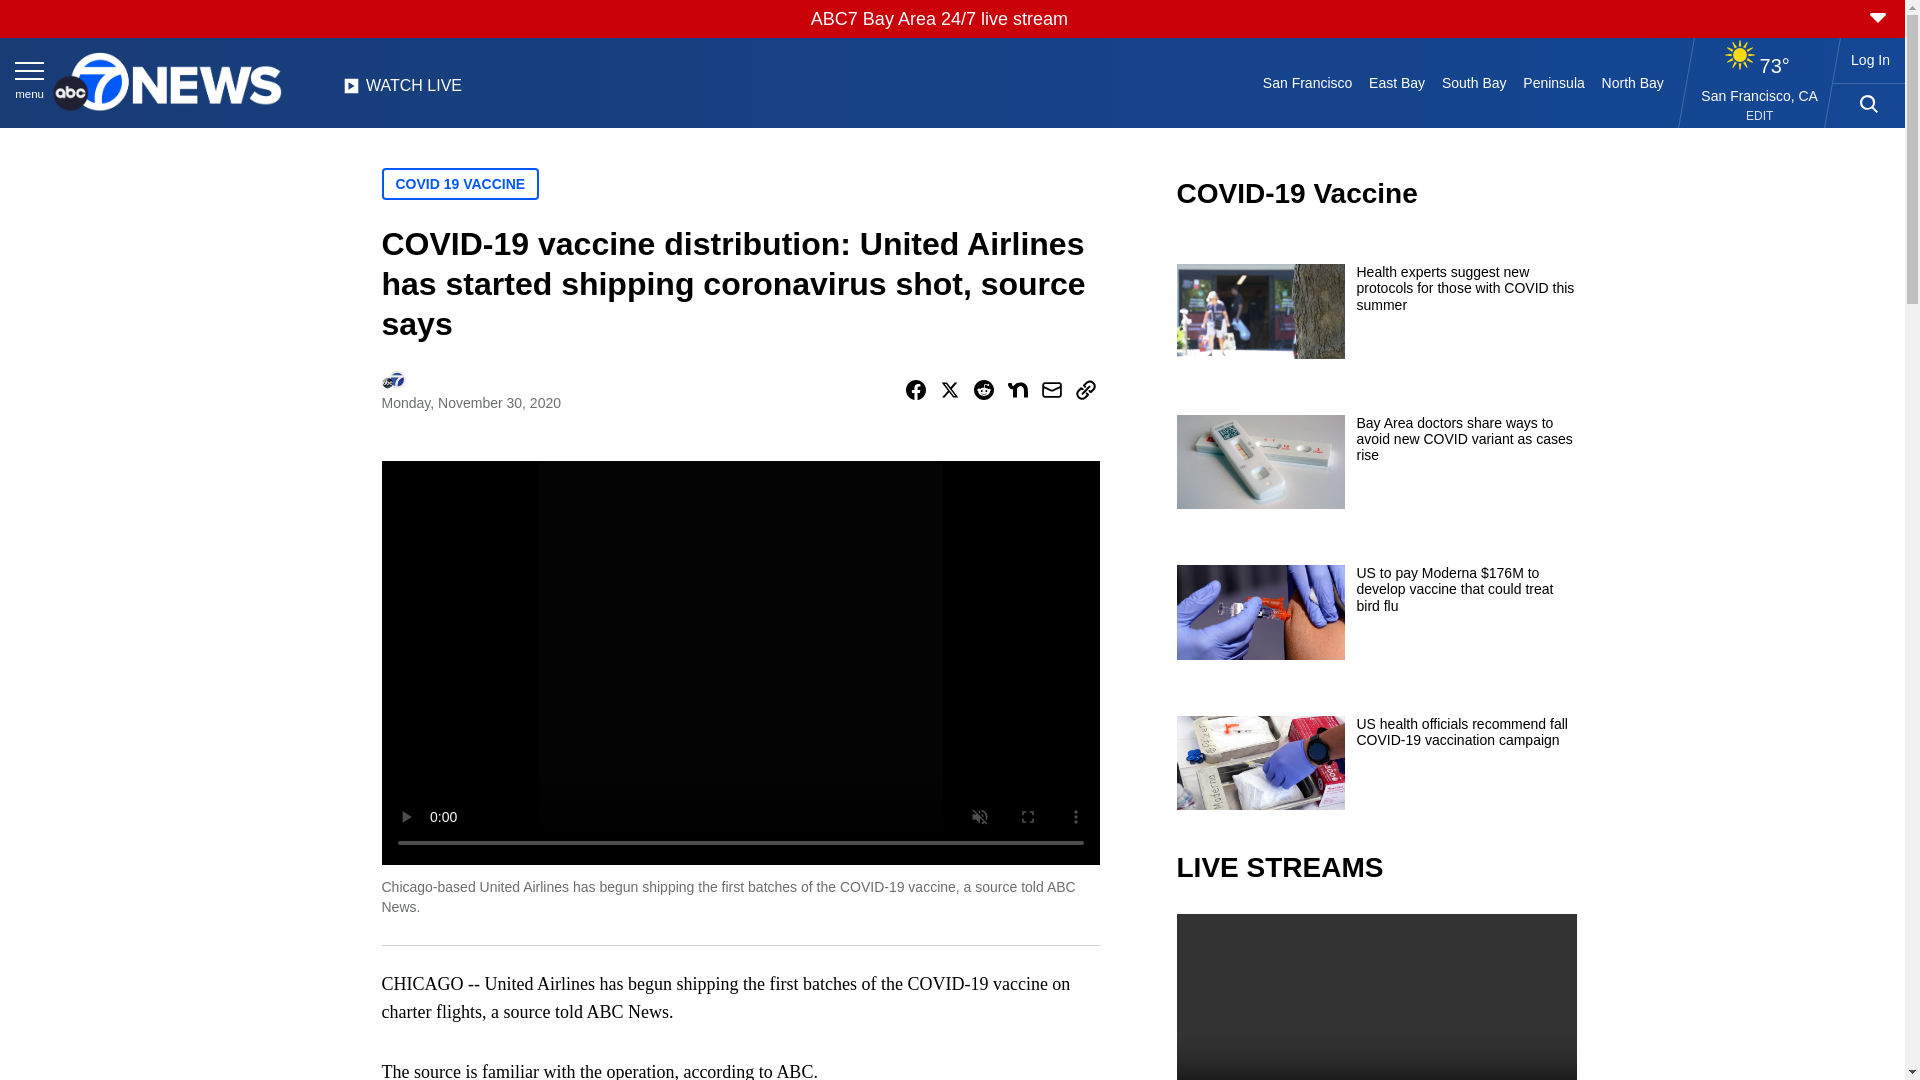 The height and width of the screenshot is (1080, 1920). I want to click on San Francisco, CA, so click(1760, 95).